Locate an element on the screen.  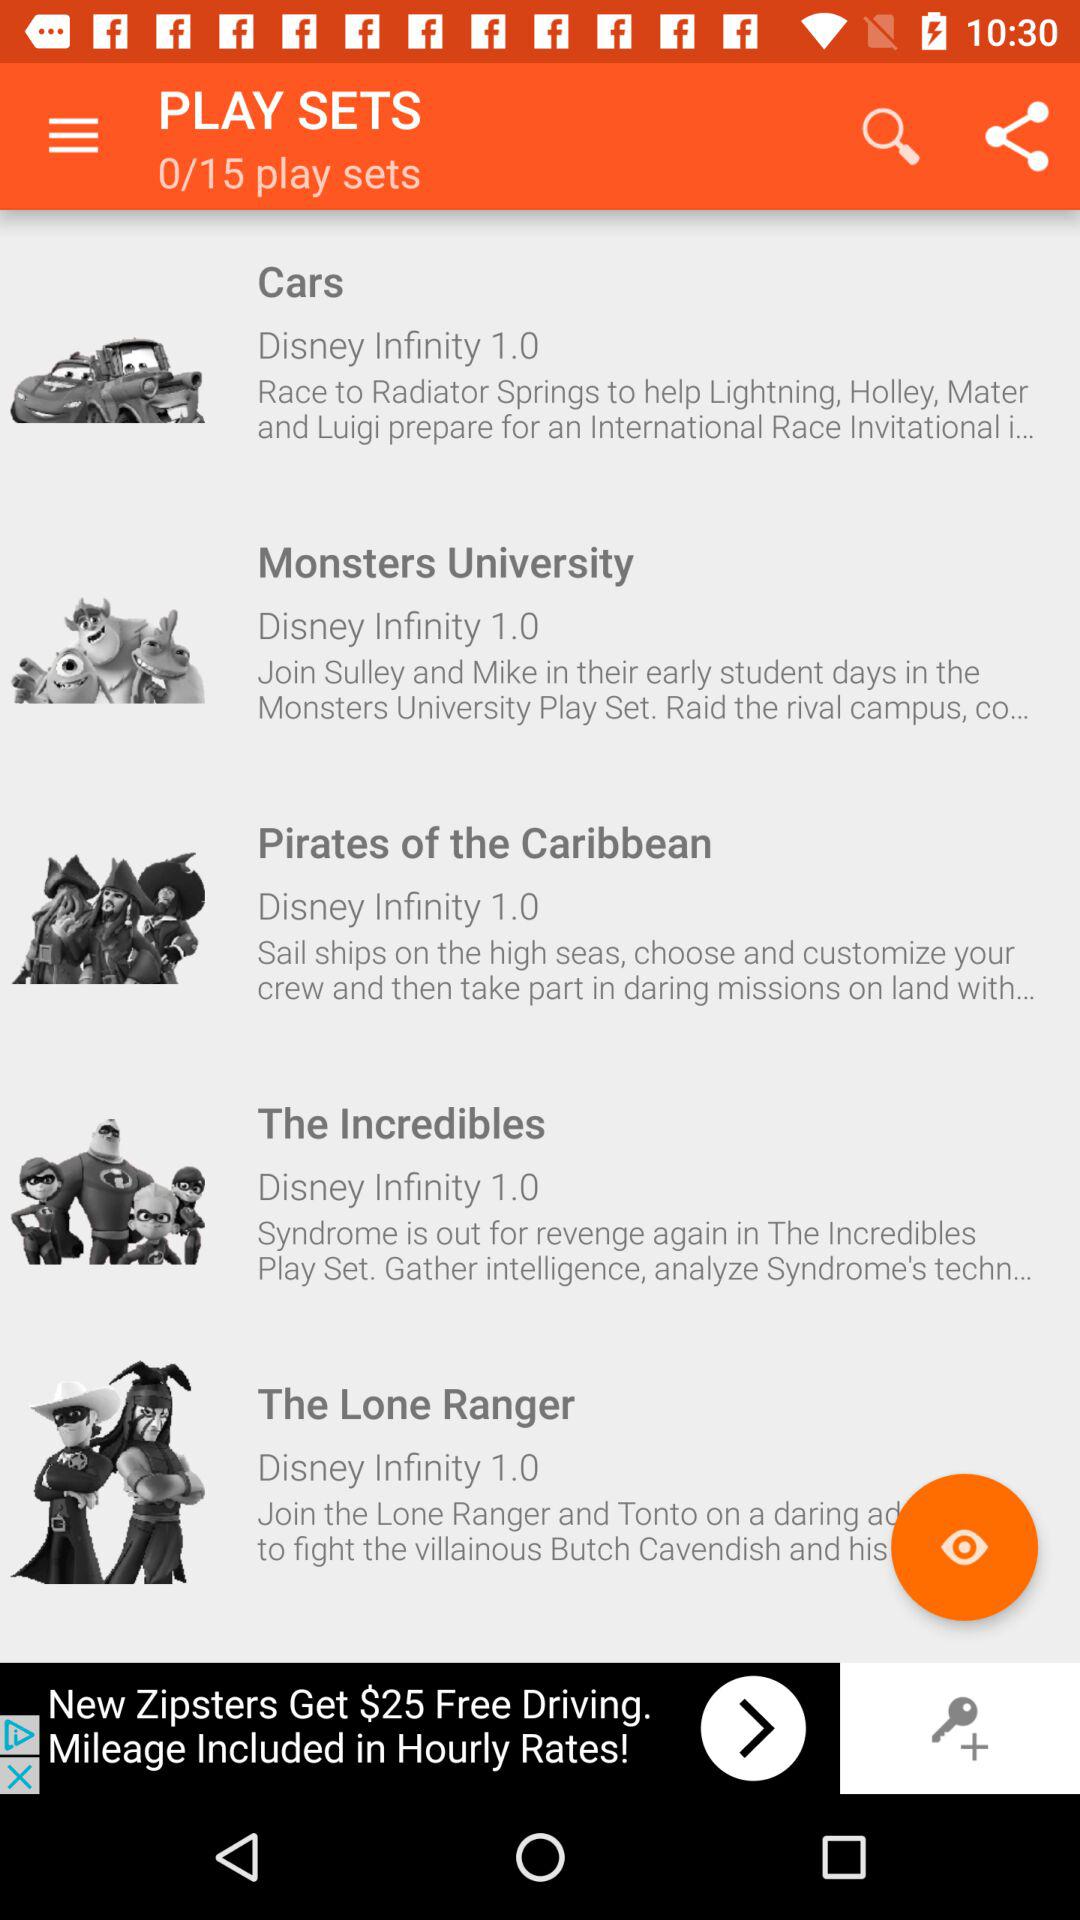
open mail is located at coordinates (107, 1472).